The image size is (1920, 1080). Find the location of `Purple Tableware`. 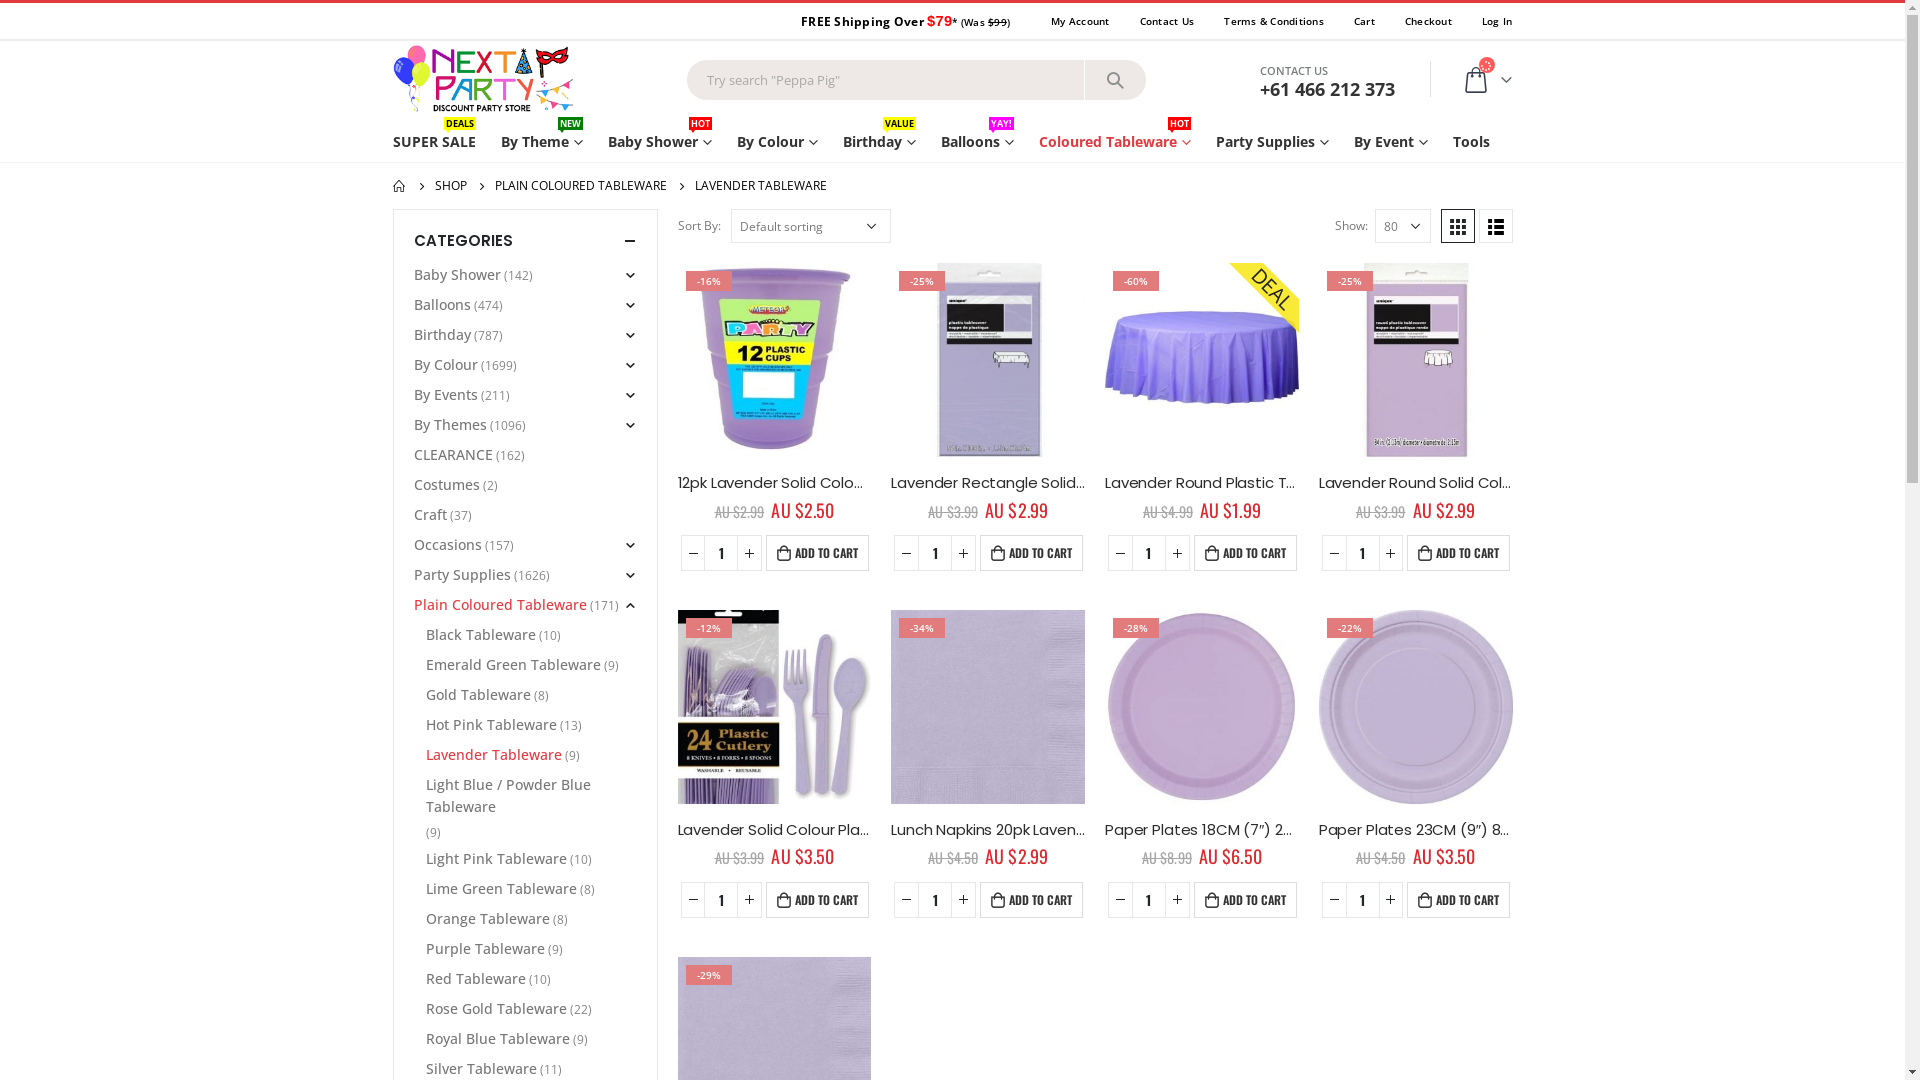

Purple Tableware is located at coordinates (486, 949).